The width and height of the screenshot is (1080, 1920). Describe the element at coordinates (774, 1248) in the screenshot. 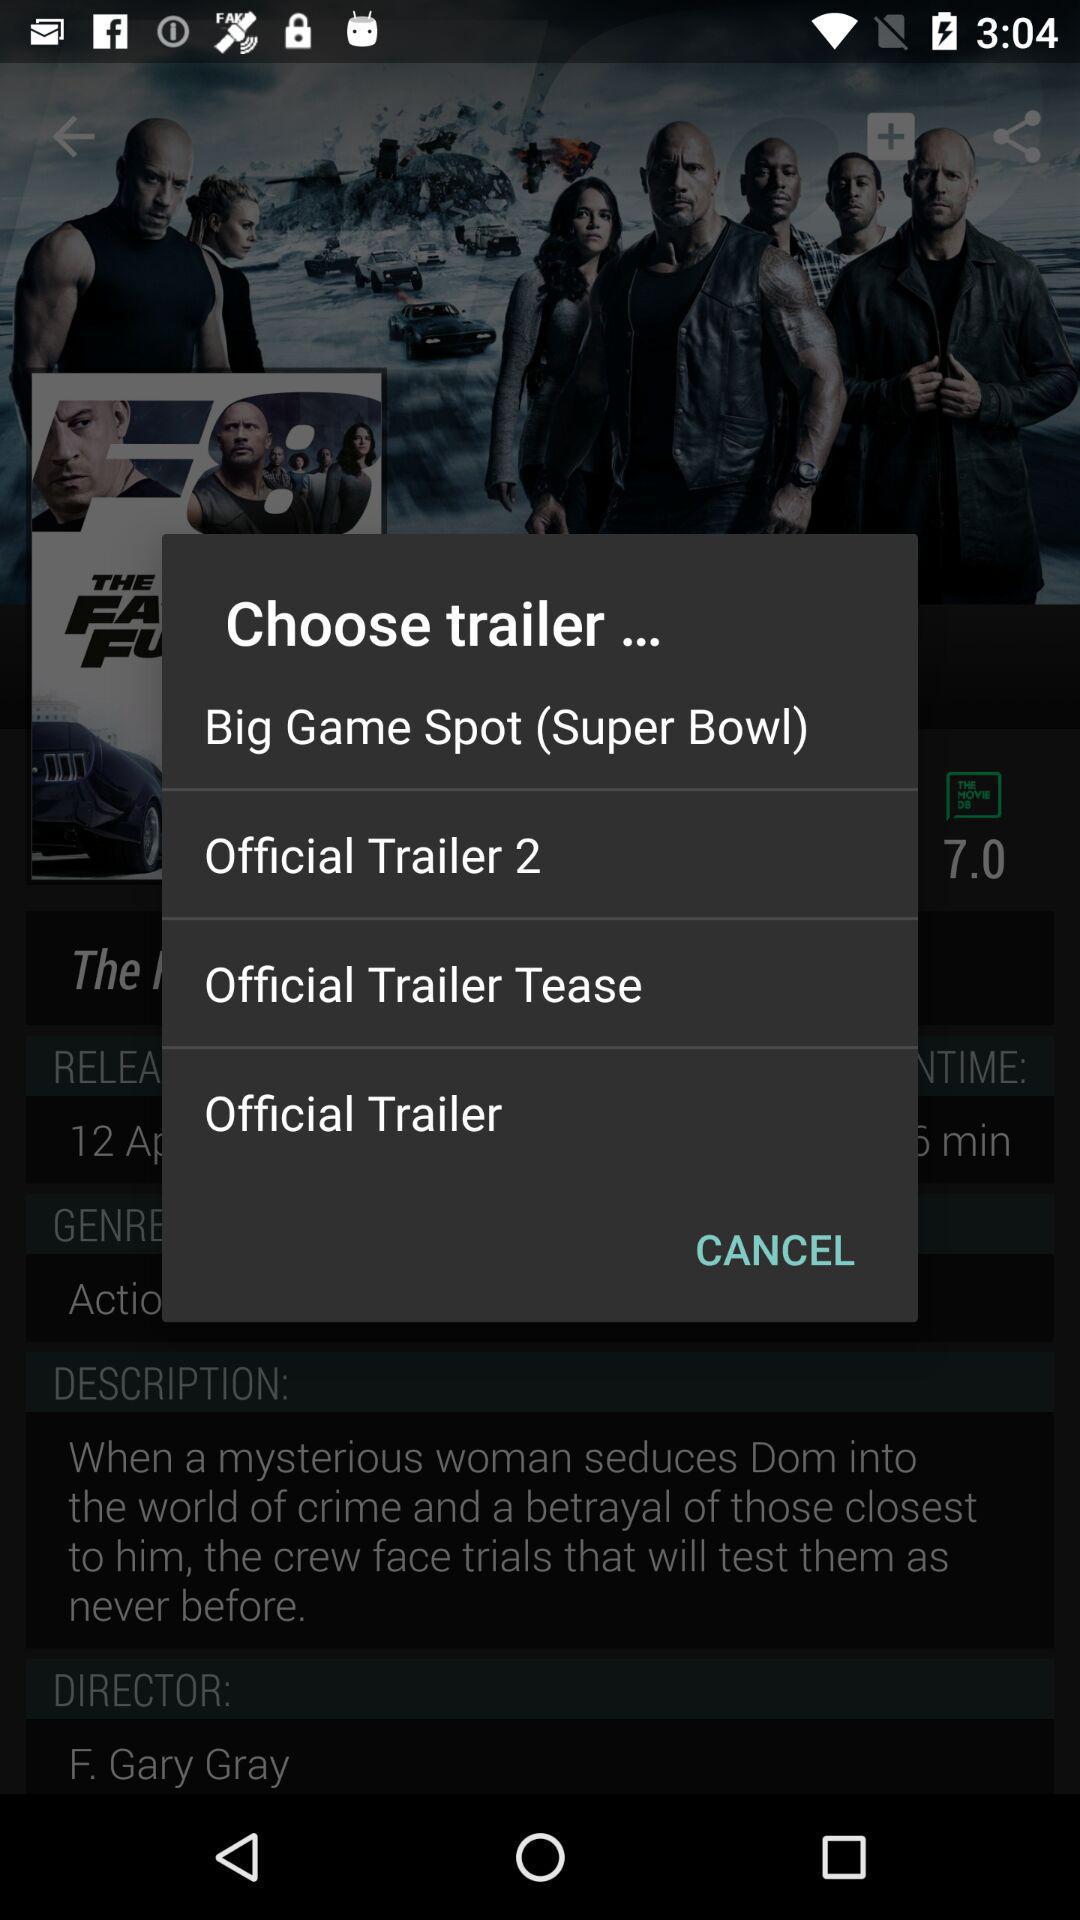

I see `swipe until the cancel item` at that location.